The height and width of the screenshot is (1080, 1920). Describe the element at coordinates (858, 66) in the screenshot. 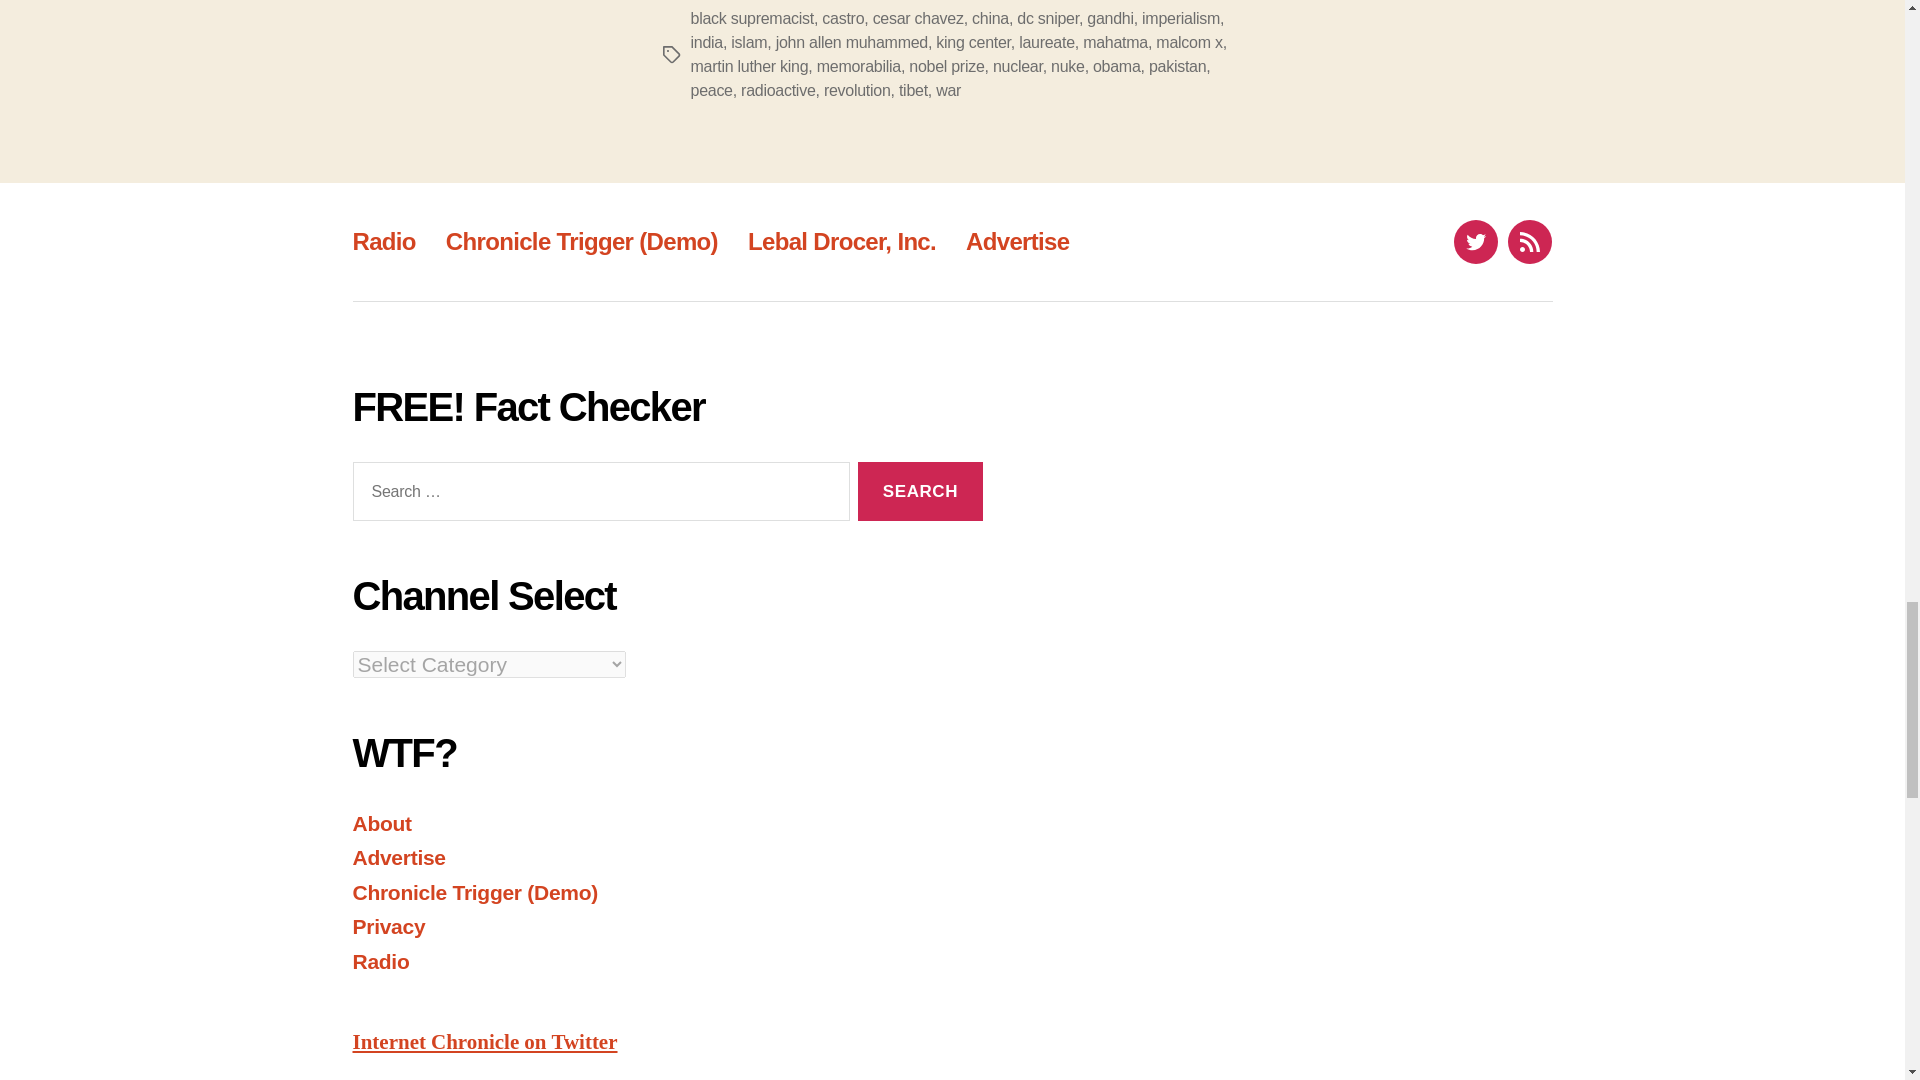

I see `memorabilia` at that location.